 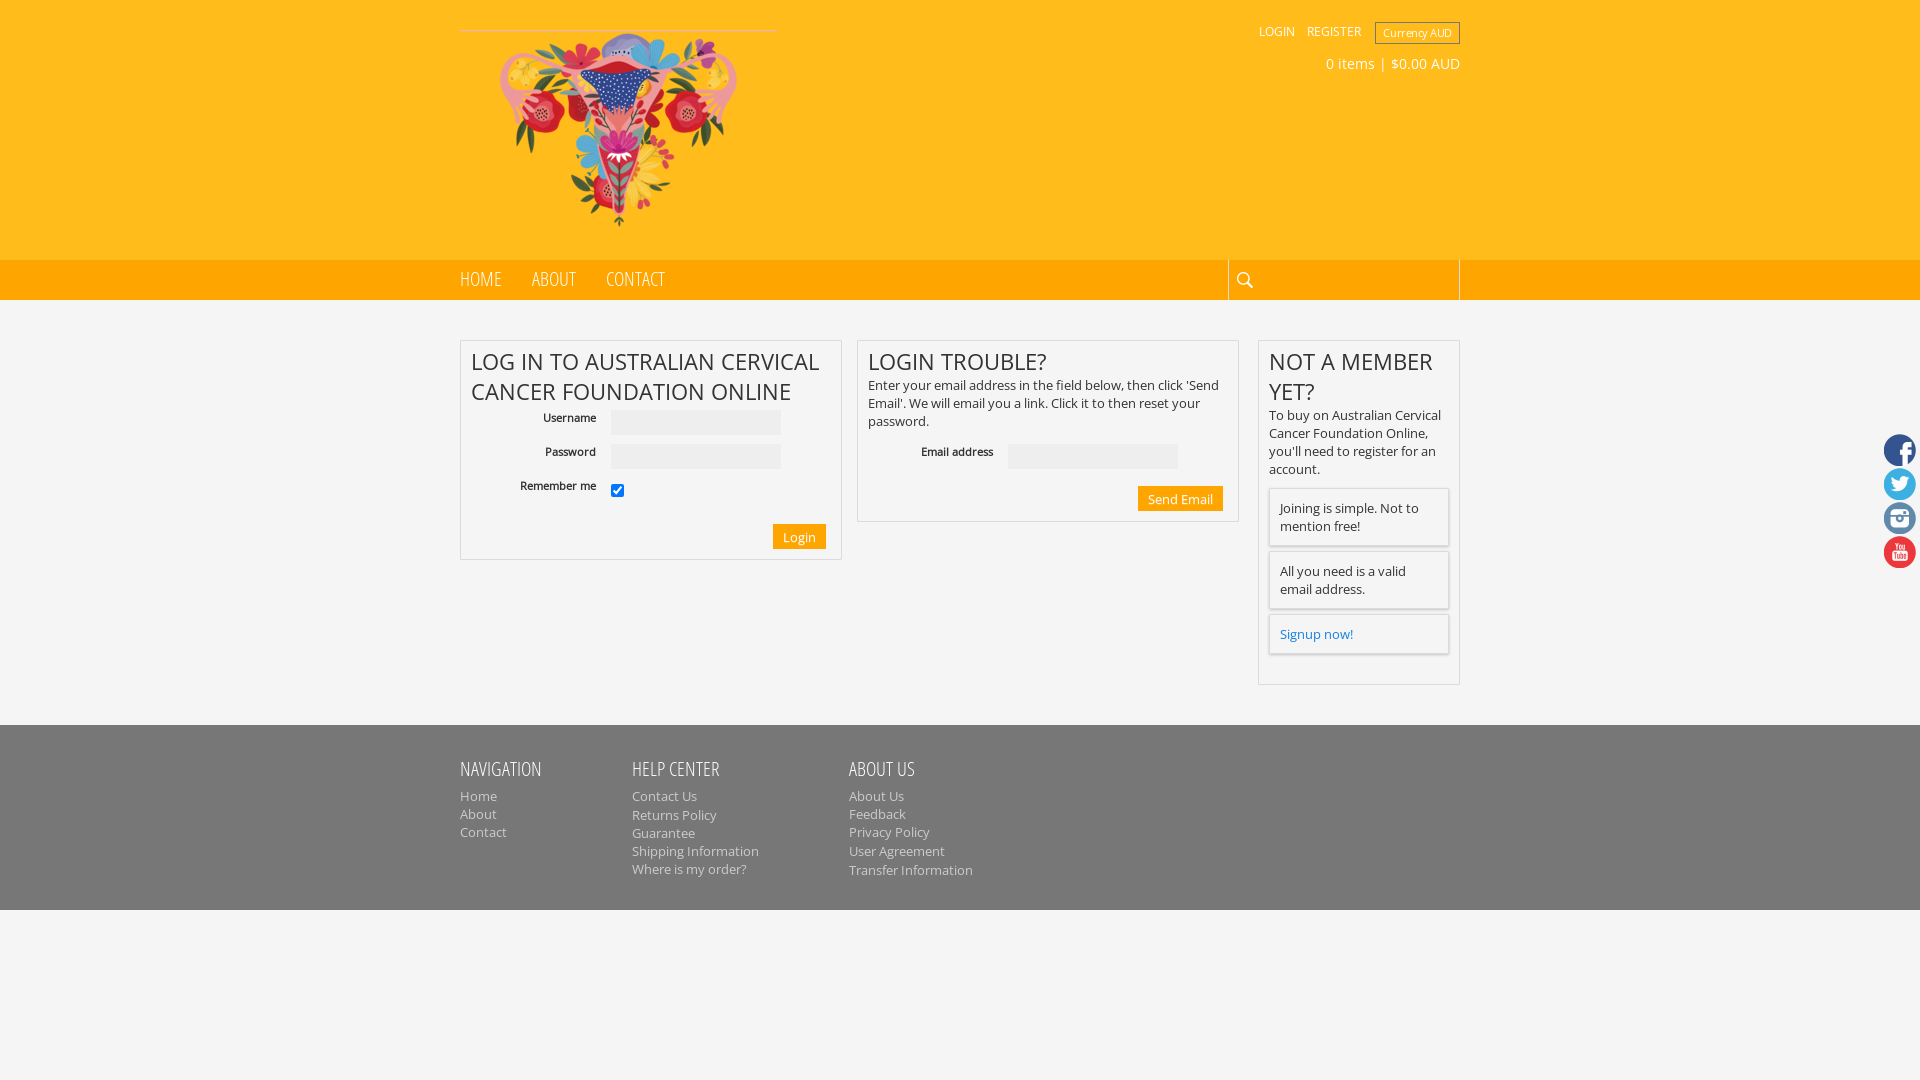 What do you see at coordinates (878, 814) in the screenshot?
I see `Feedback` at bounding box center [878, 814].